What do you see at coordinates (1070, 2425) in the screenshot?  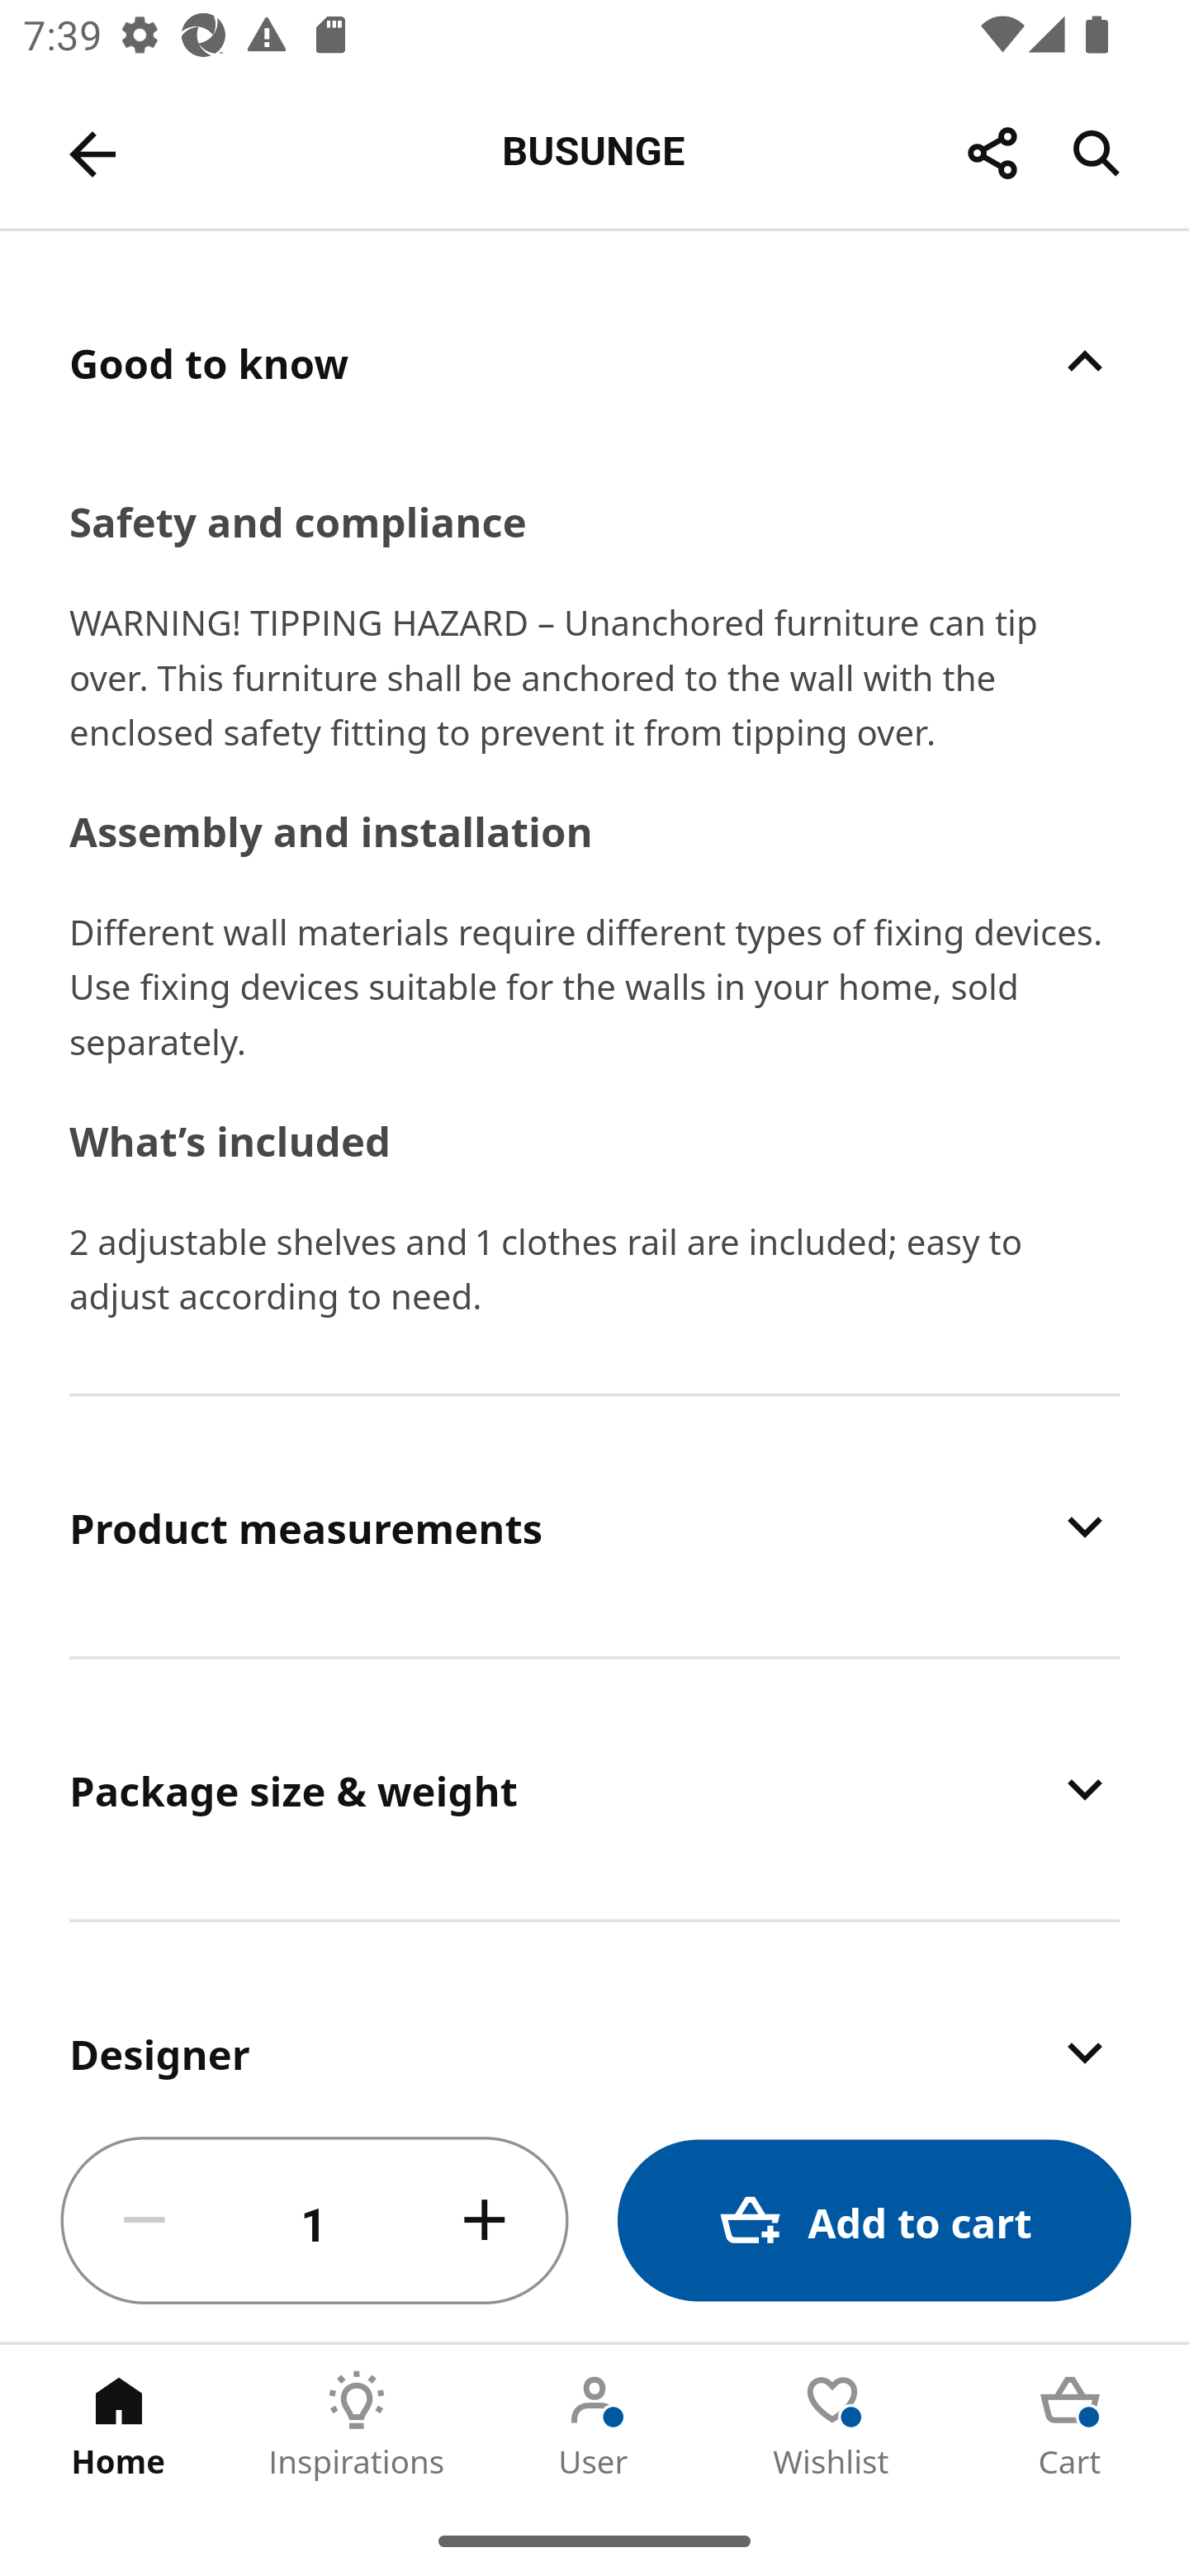 I see `Cart
Tab 5 of 5` at bounding box center [1070, 2425].